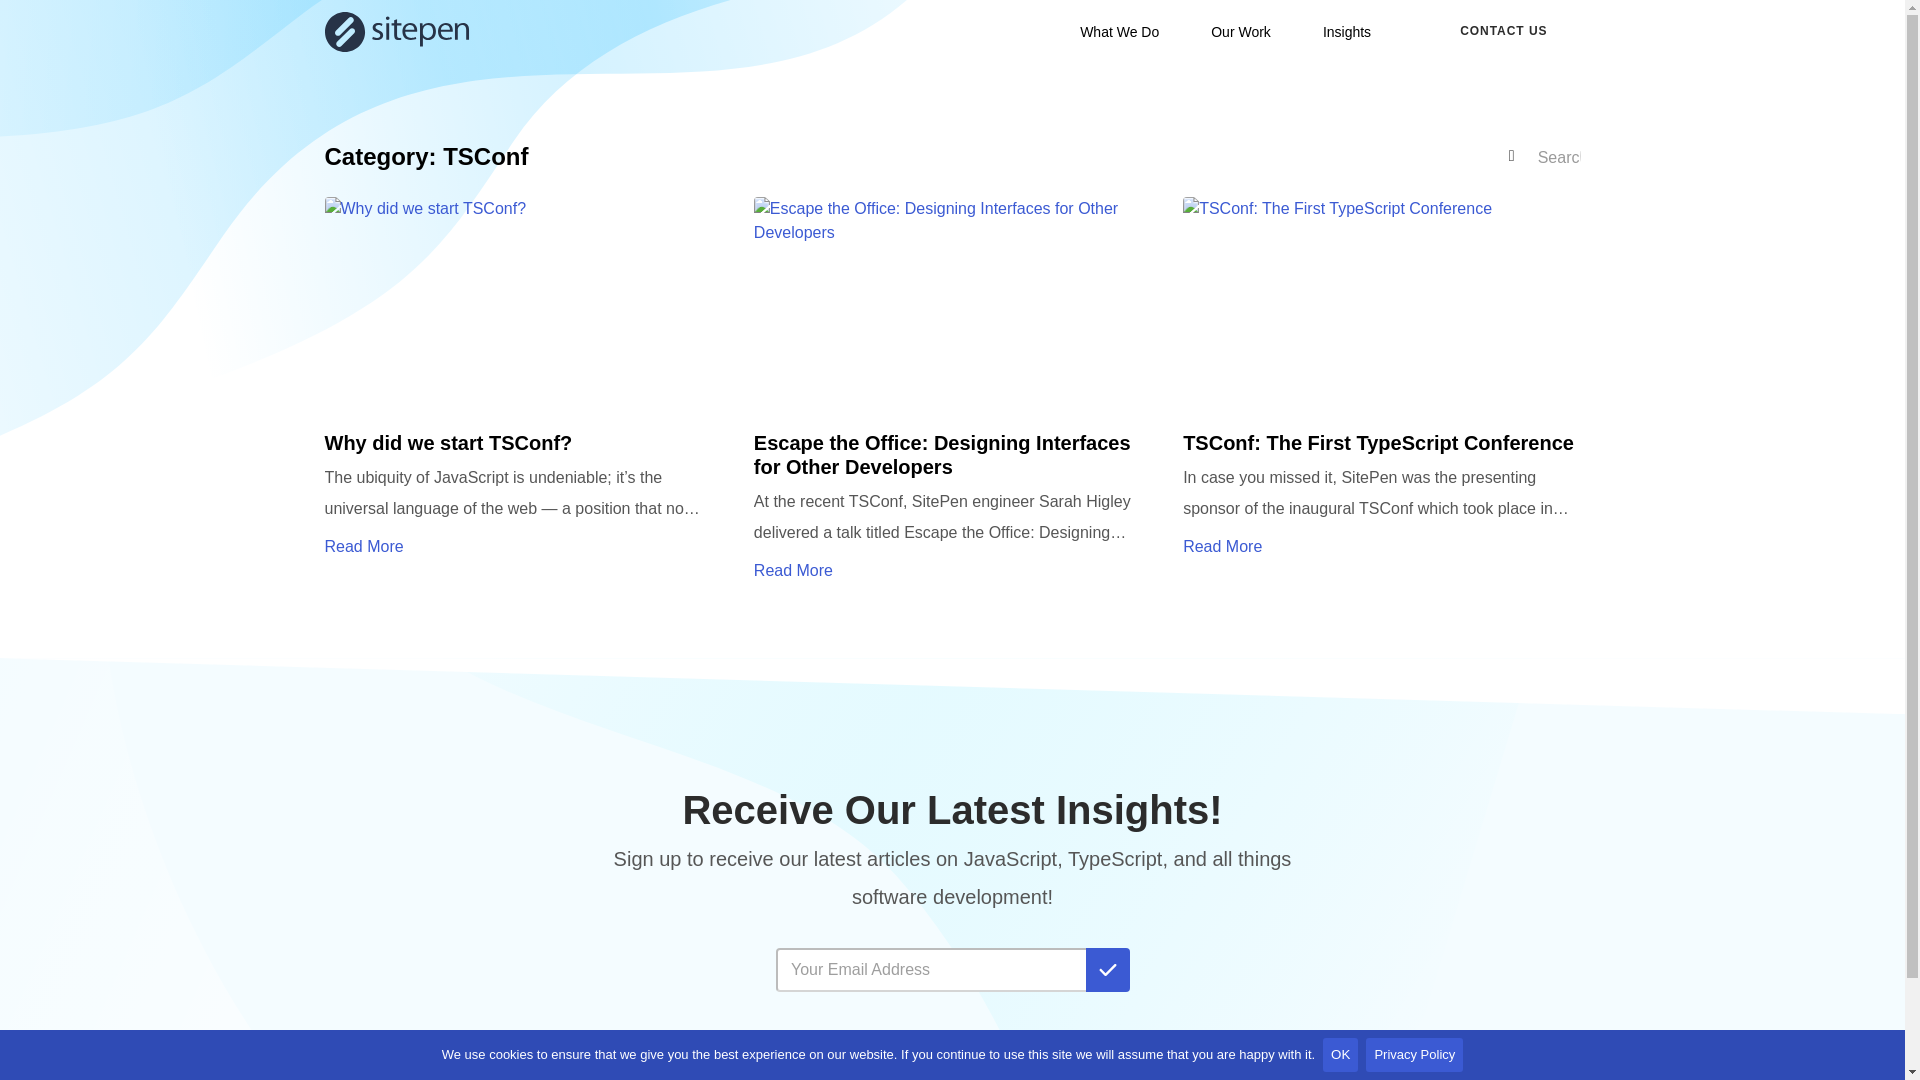  I want to click on Newsletter, so click(952, 954).